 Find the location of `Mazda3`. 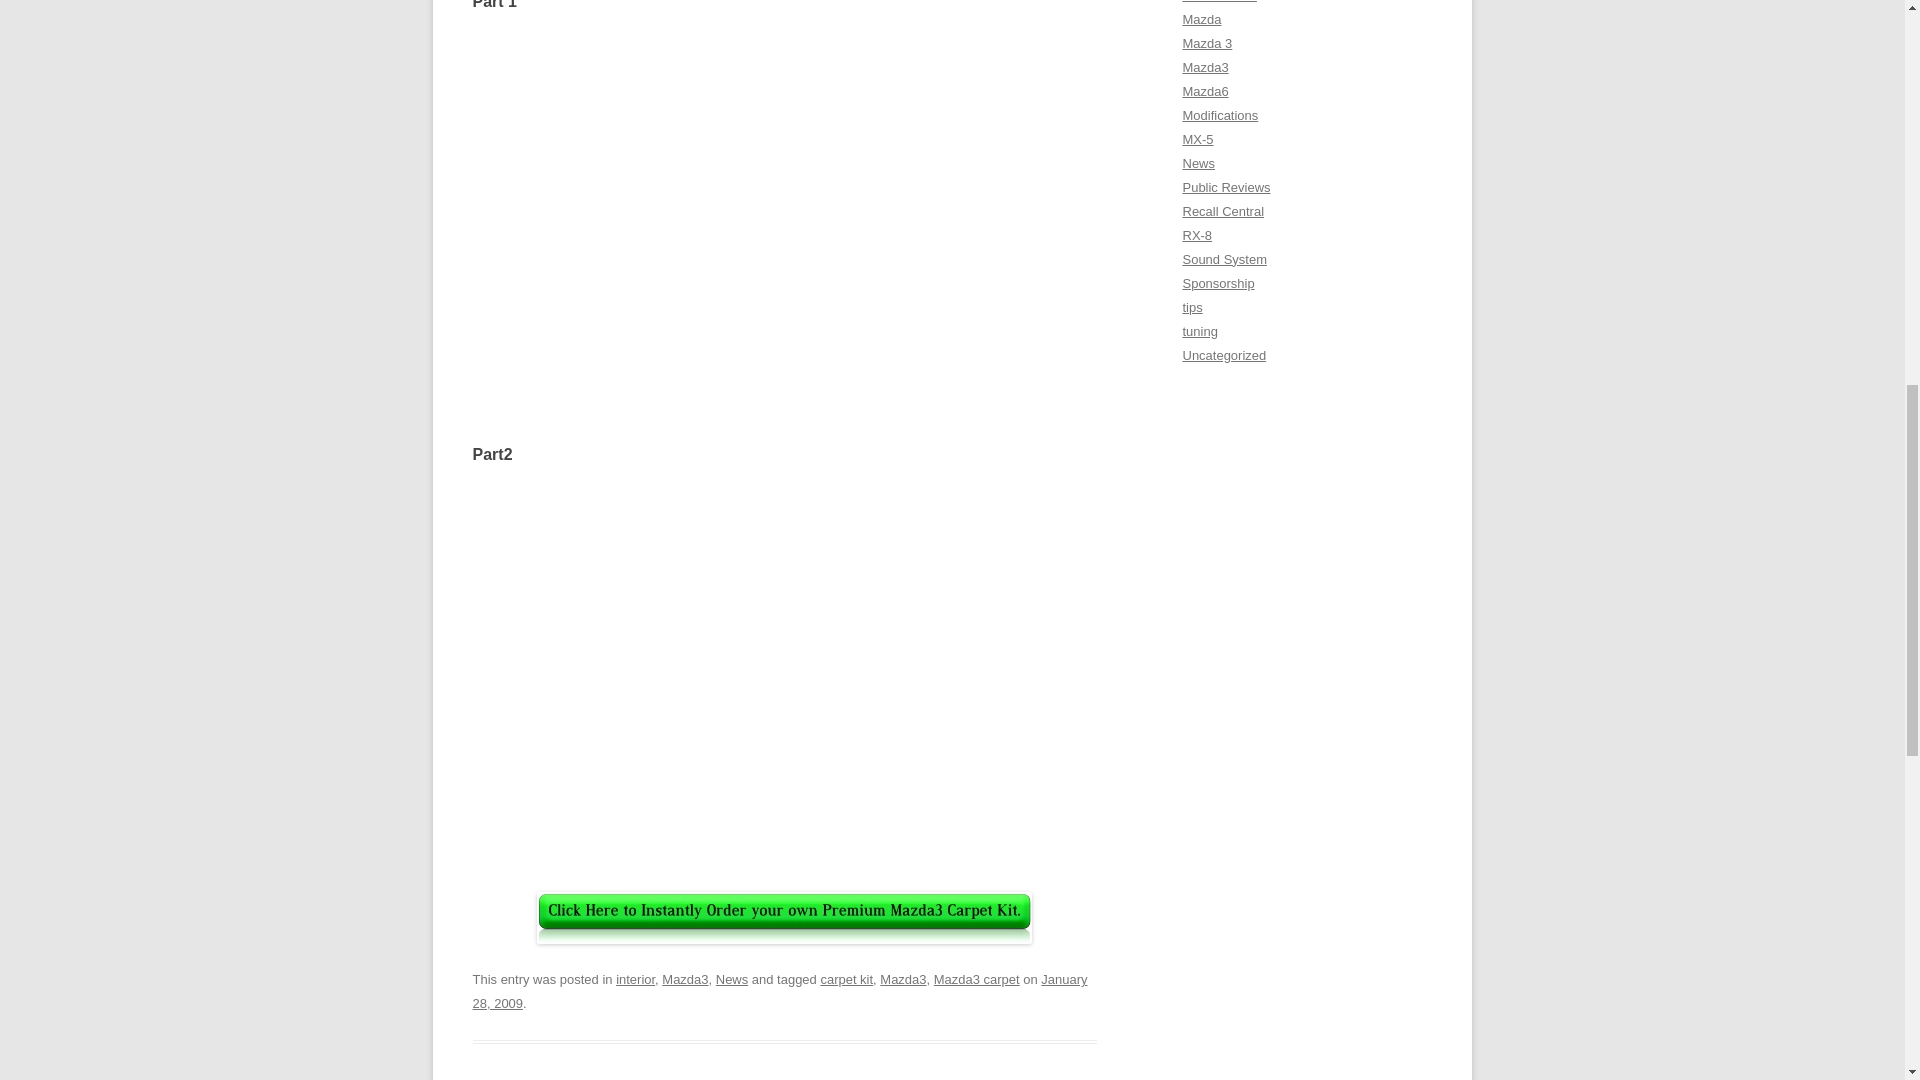

Mazda3 is located at coordinates (902, 980).